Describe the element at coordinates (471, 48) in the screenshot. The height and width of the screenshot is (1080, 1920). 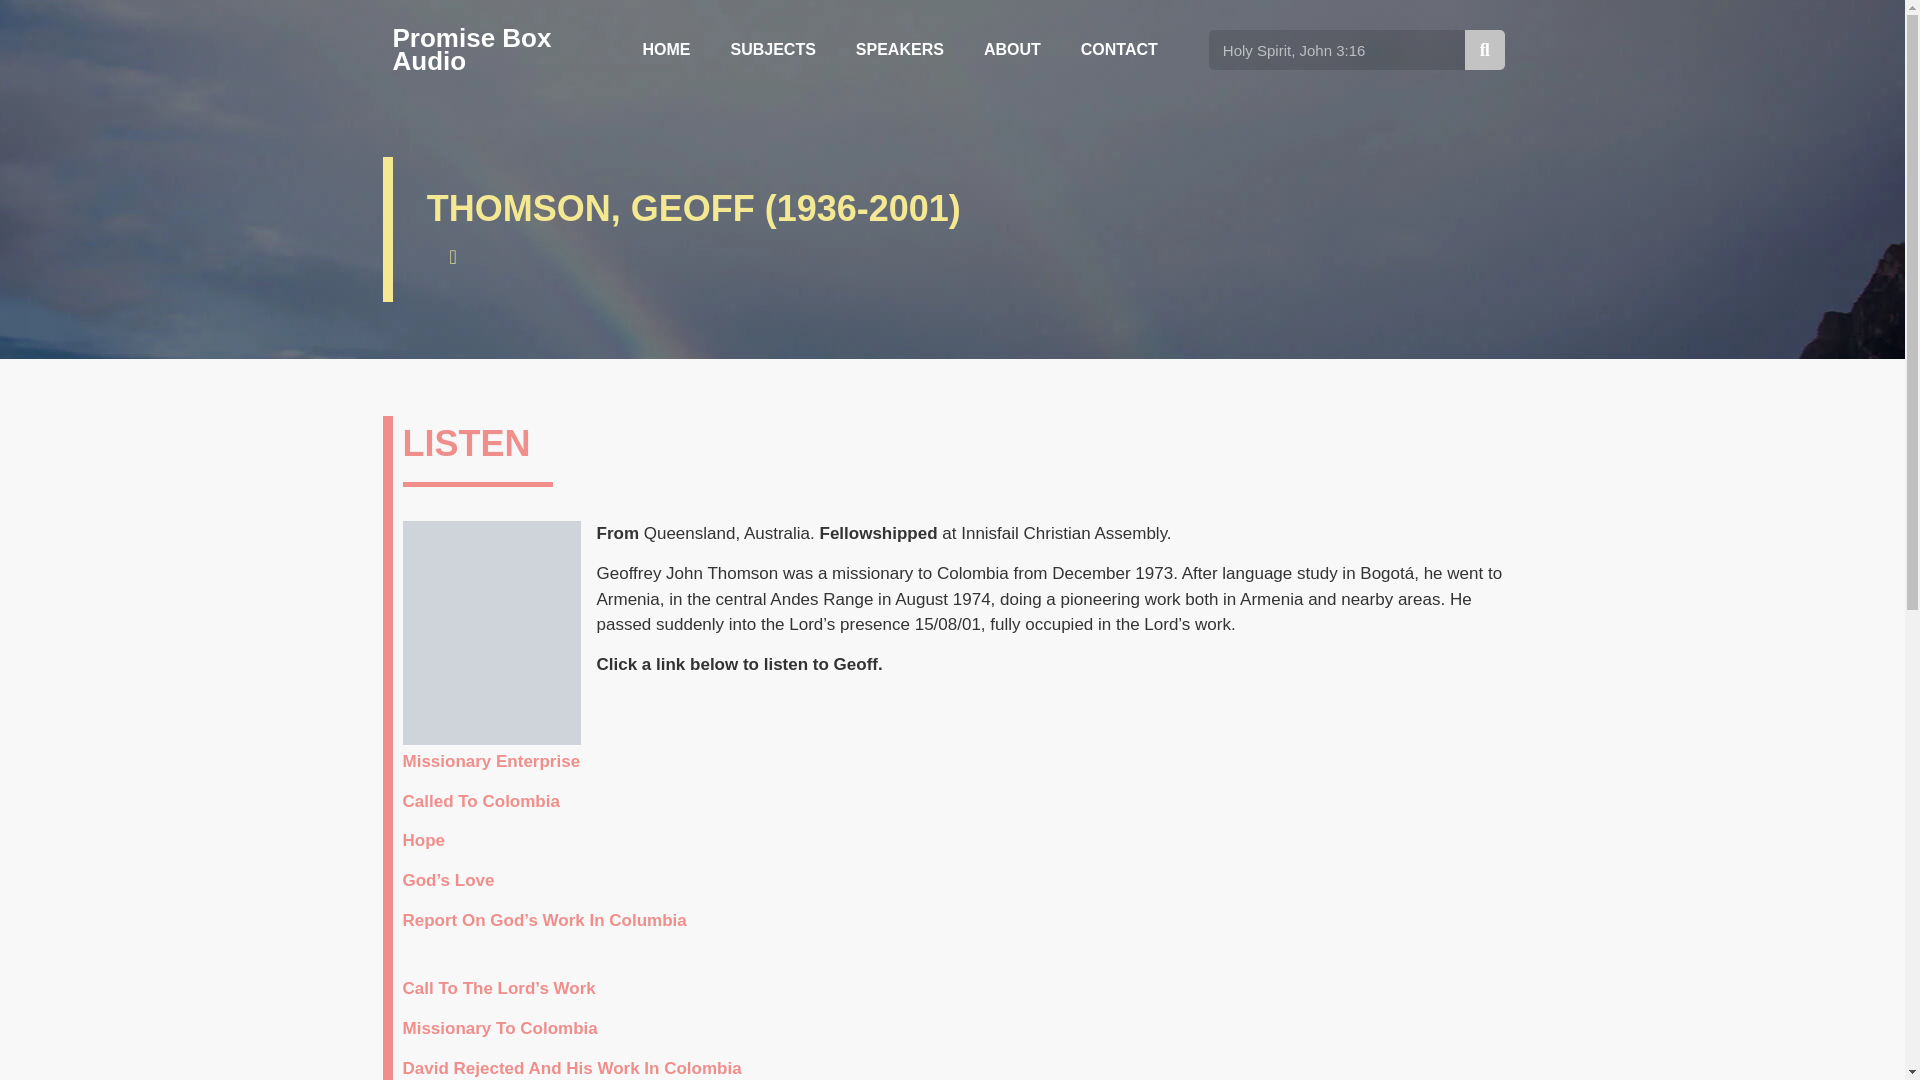
I see `Promise Box Audio` at that location.